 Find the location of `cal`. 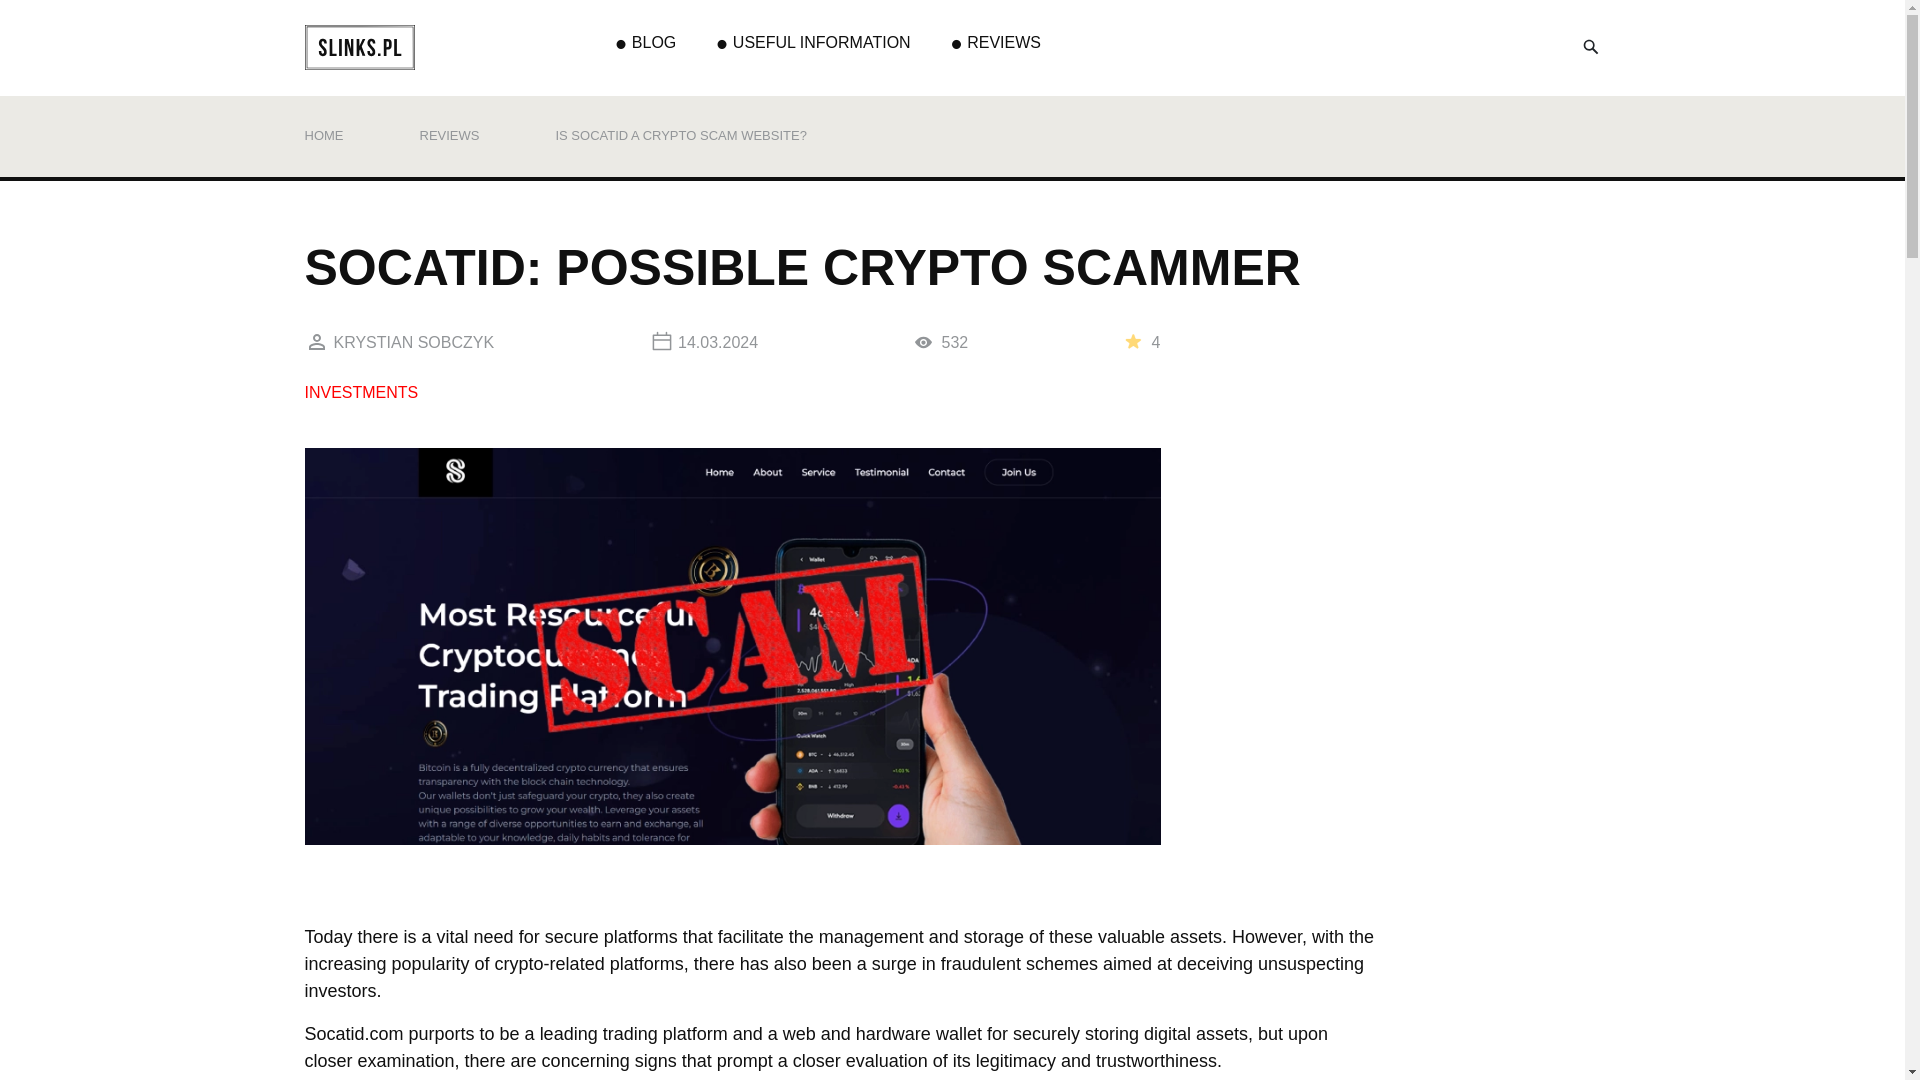

cal is located at coordinates (662, 341).